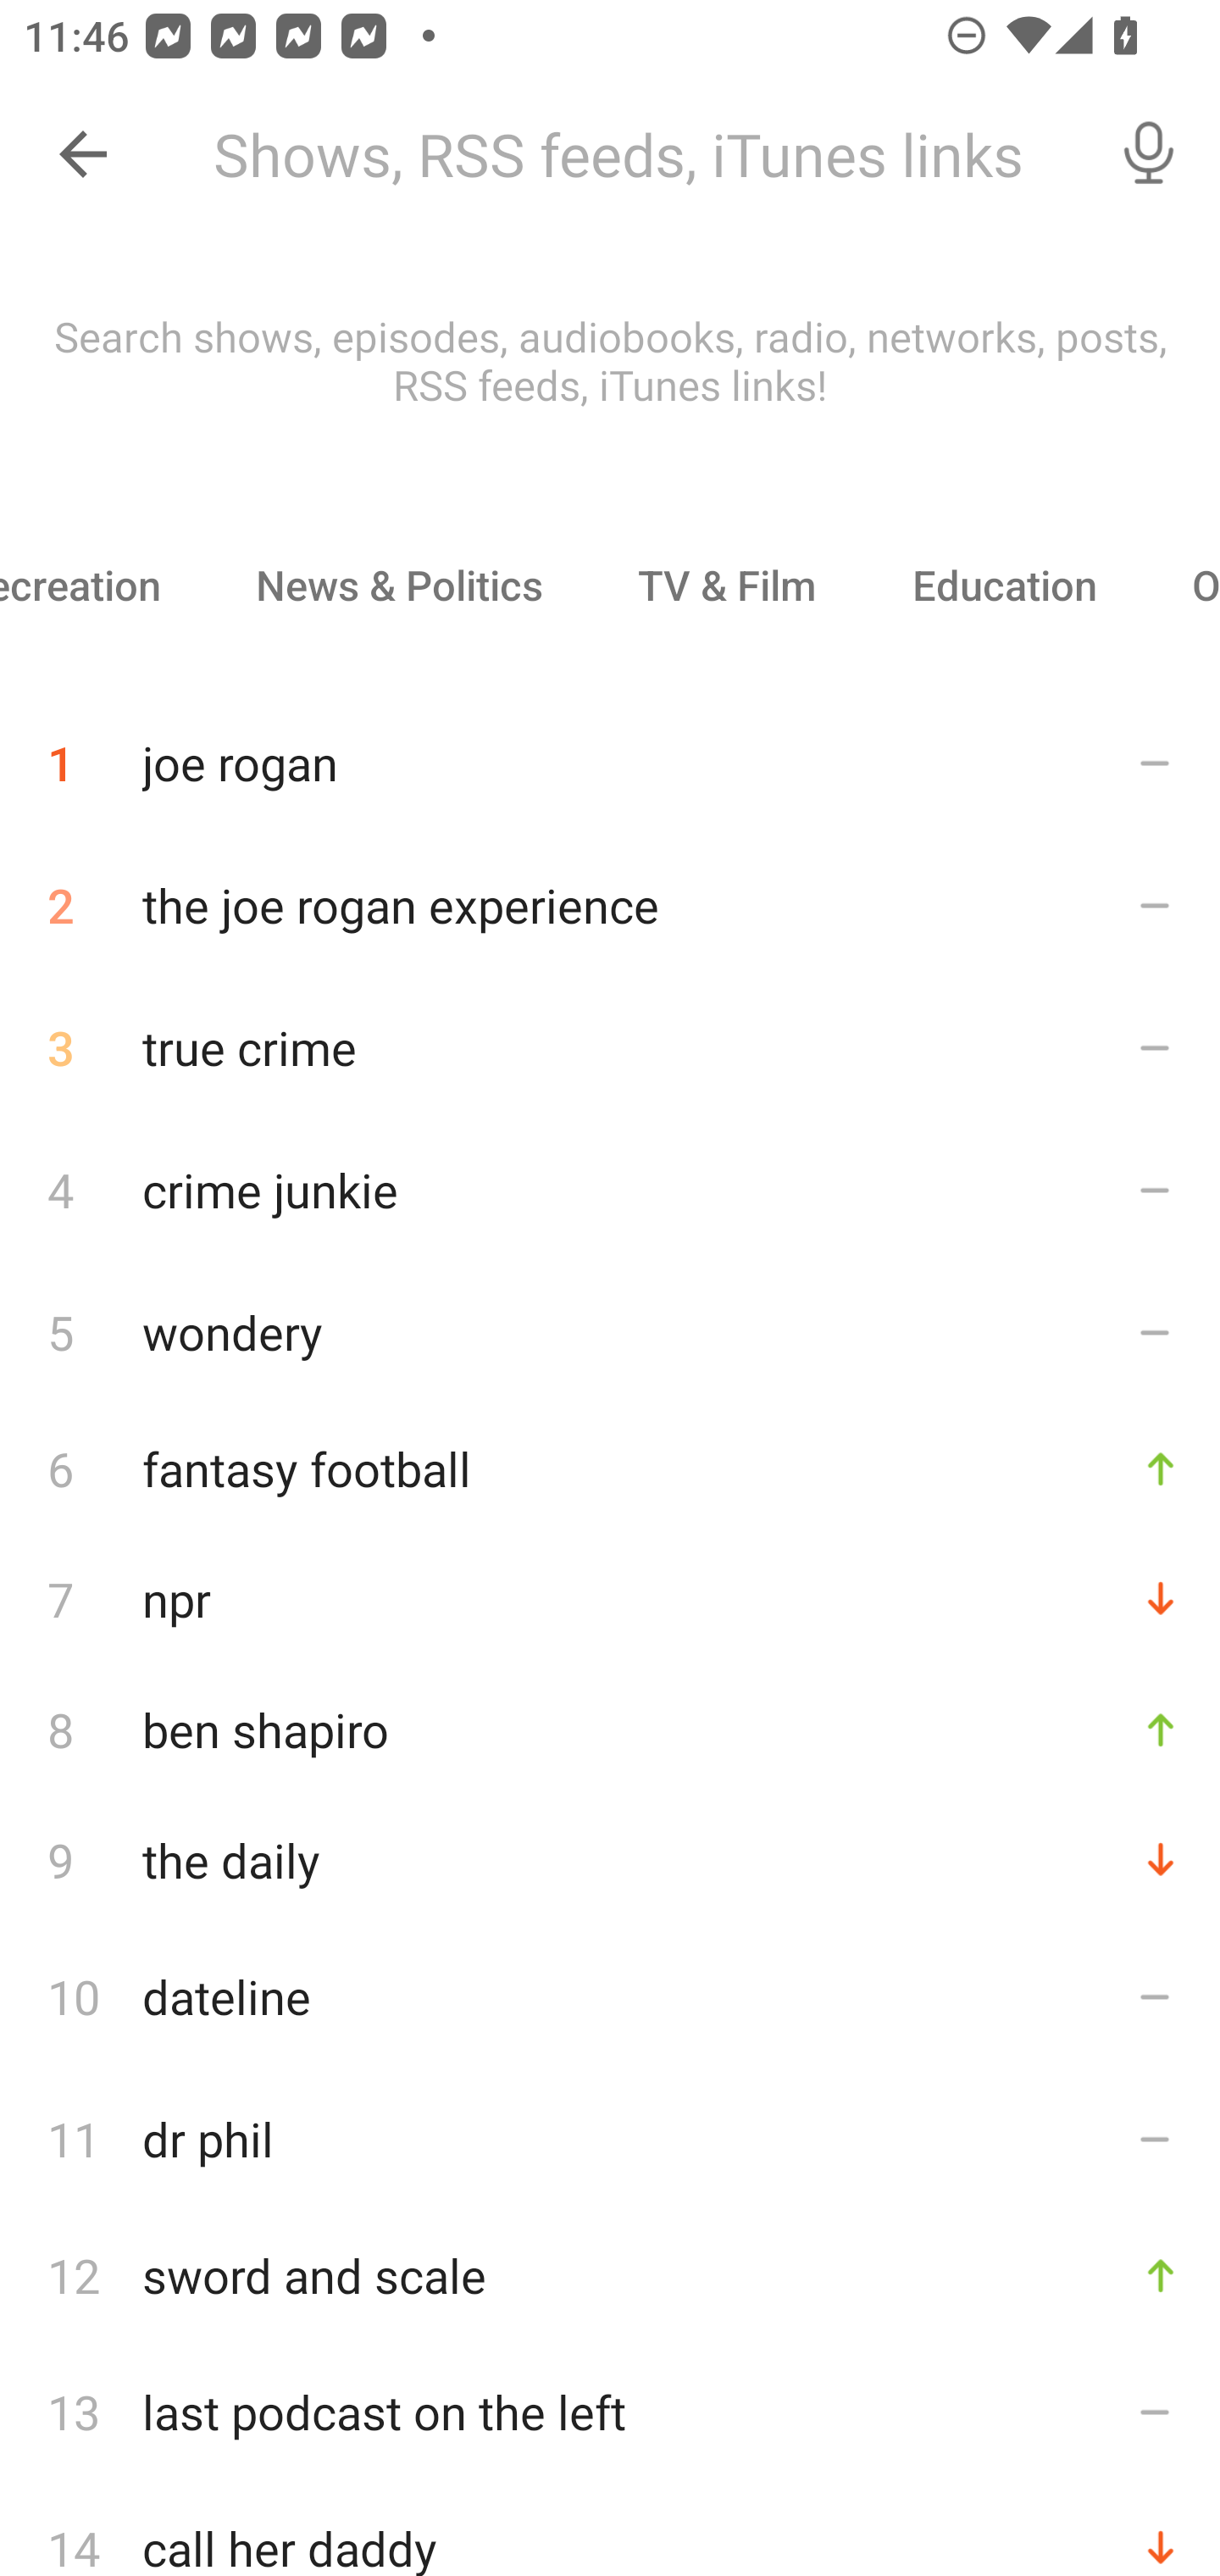 The image size is (1220, 2576). What do you see at coordinates (610, 1188) in the screenshot?
I see `4 crime junkie` at bounding box center [610, 1188].